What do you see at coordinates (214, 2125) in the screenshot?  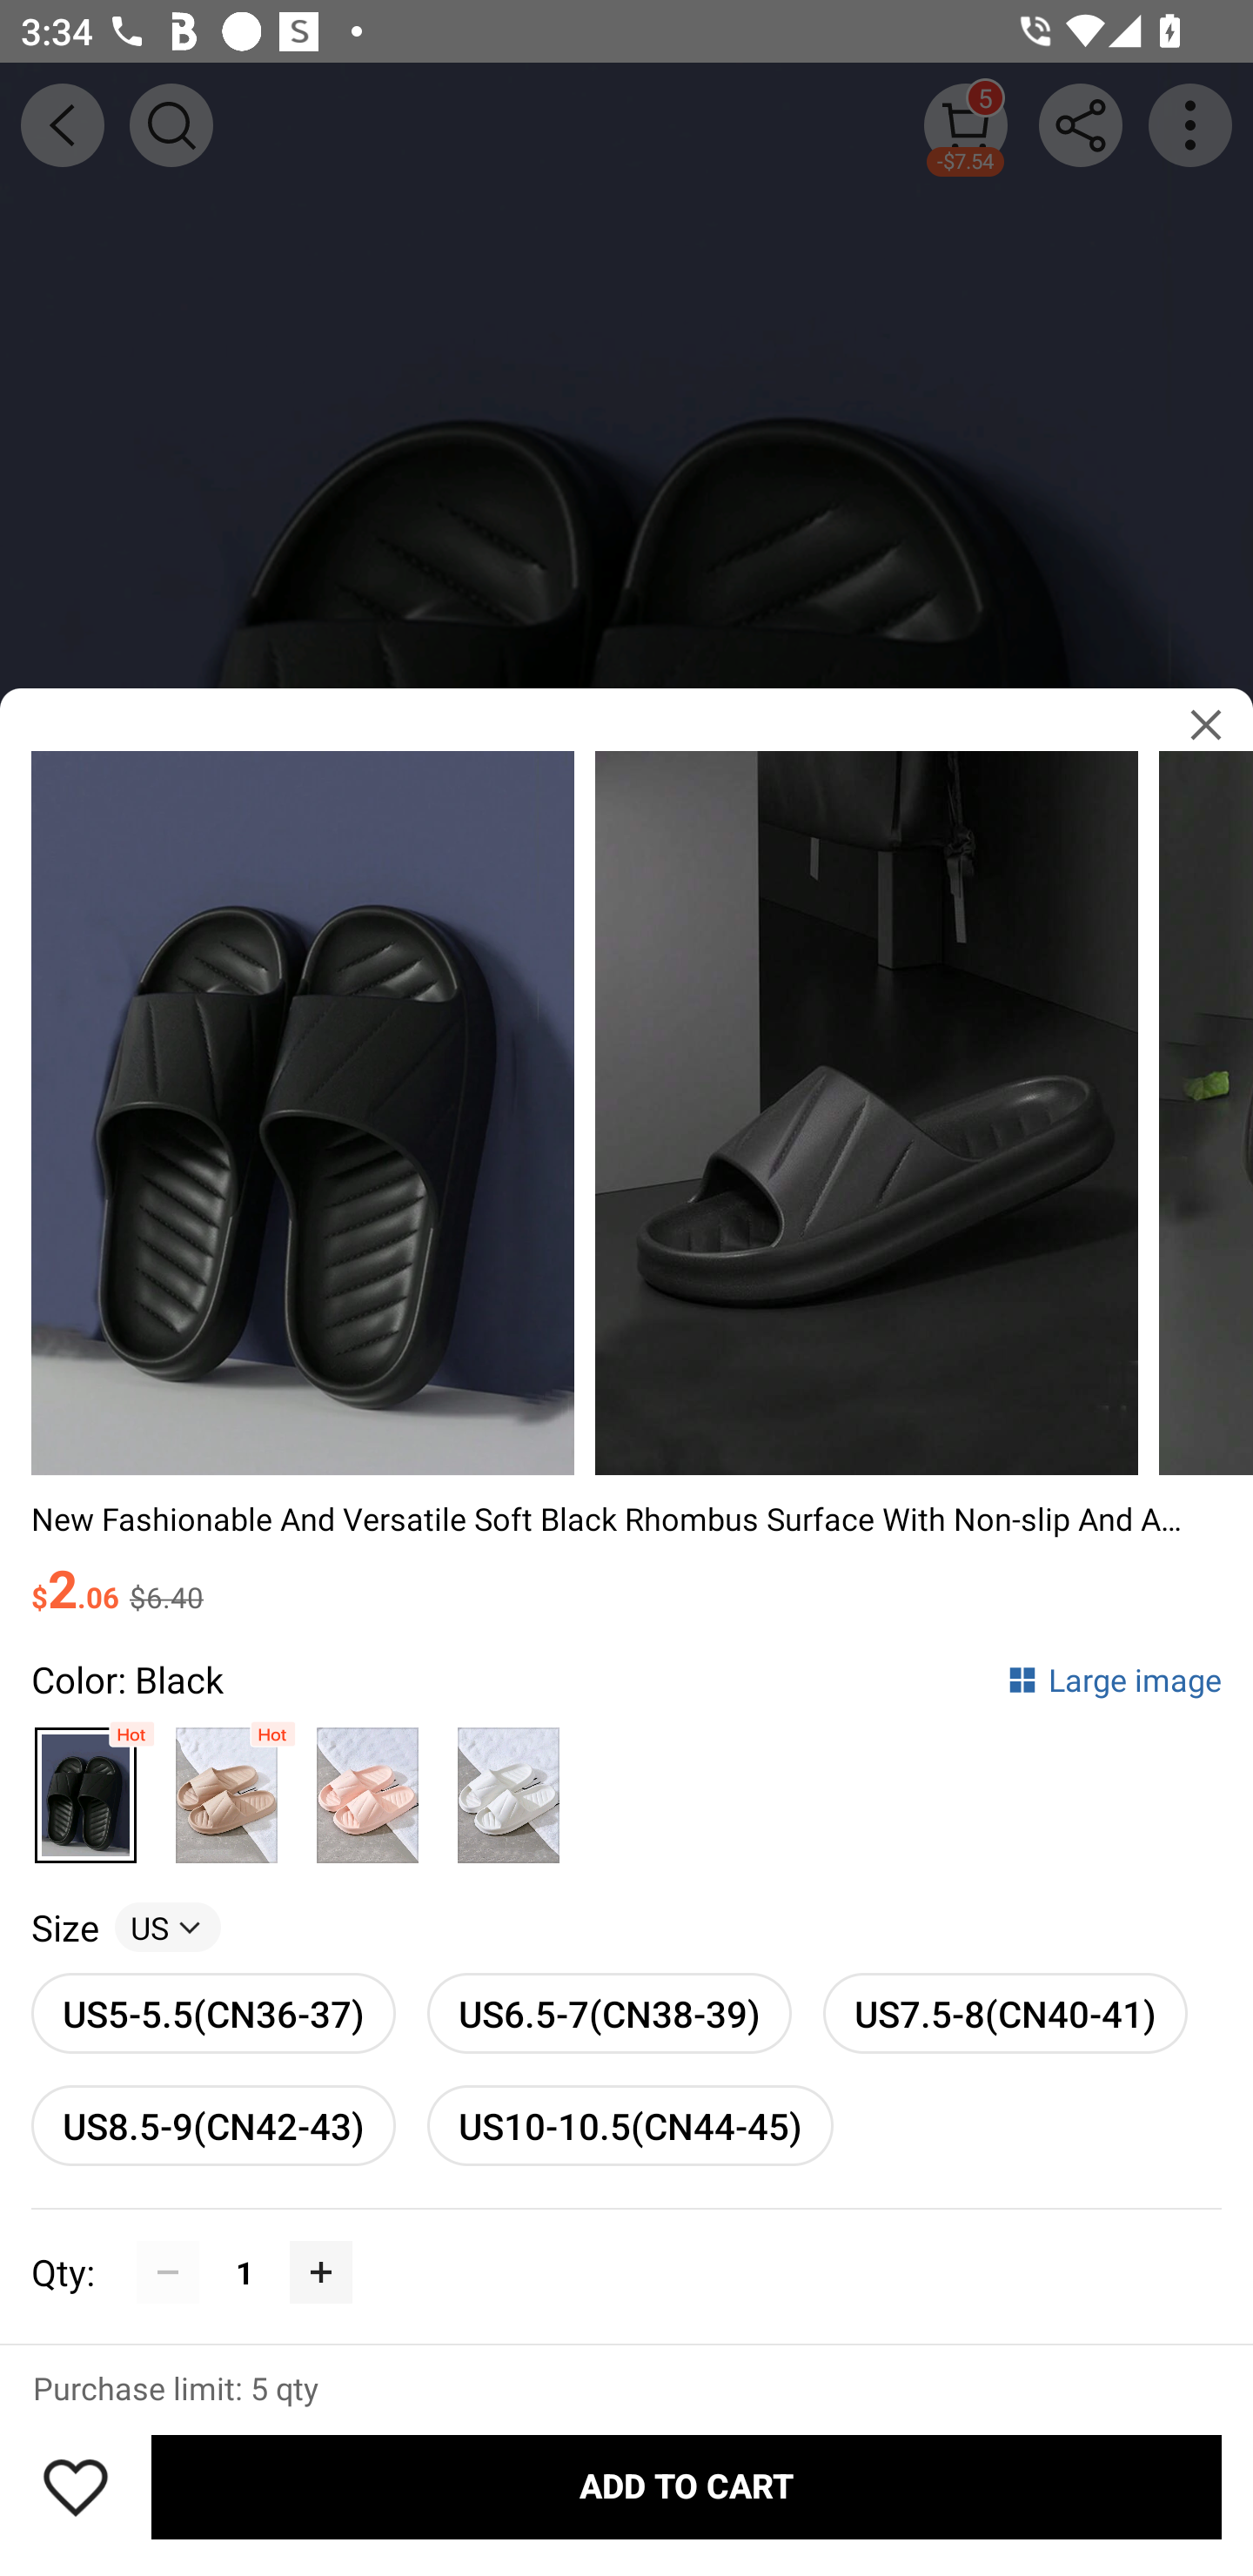 I see `US8.5-9(CN42-43) US8.5-9(CN42-43)unselected option` at bounding box center [214, 2125].